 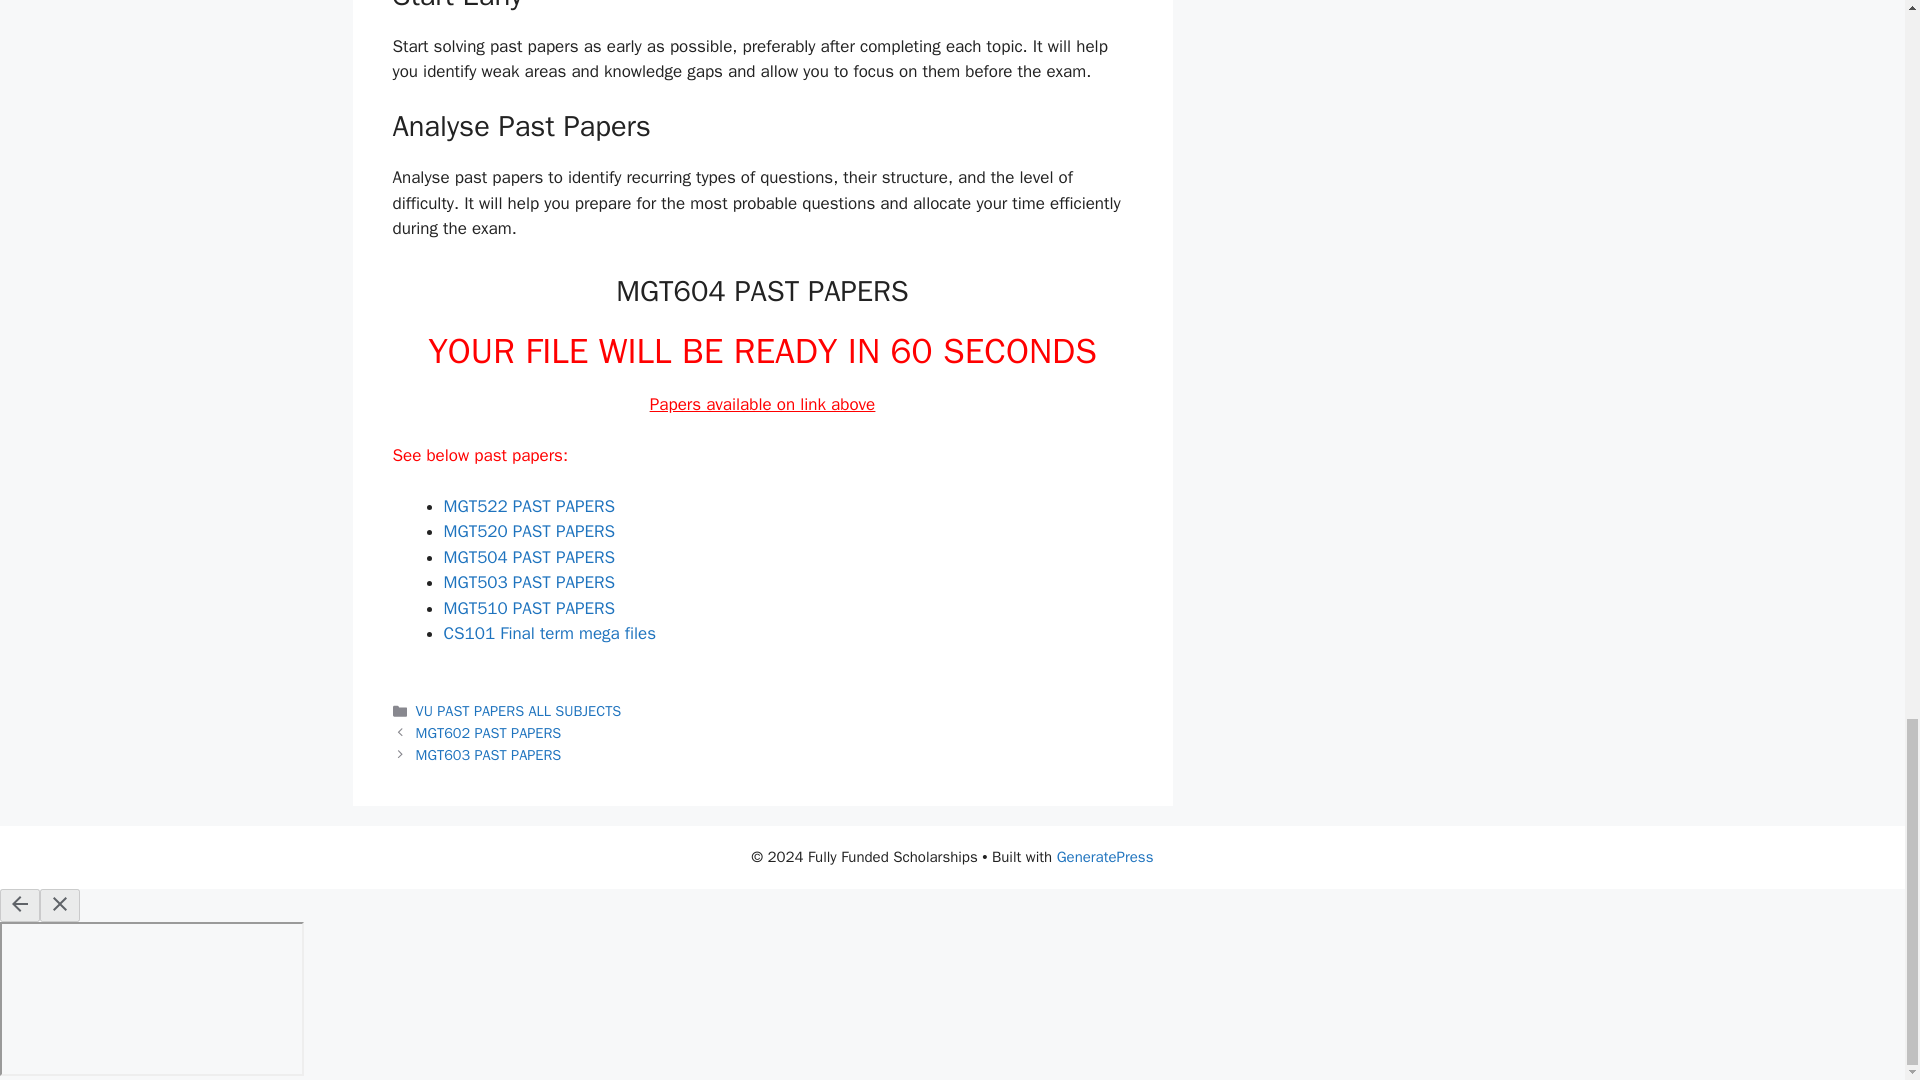 I want to click on CS101 Final term mega files, so click(x=550, y=633).